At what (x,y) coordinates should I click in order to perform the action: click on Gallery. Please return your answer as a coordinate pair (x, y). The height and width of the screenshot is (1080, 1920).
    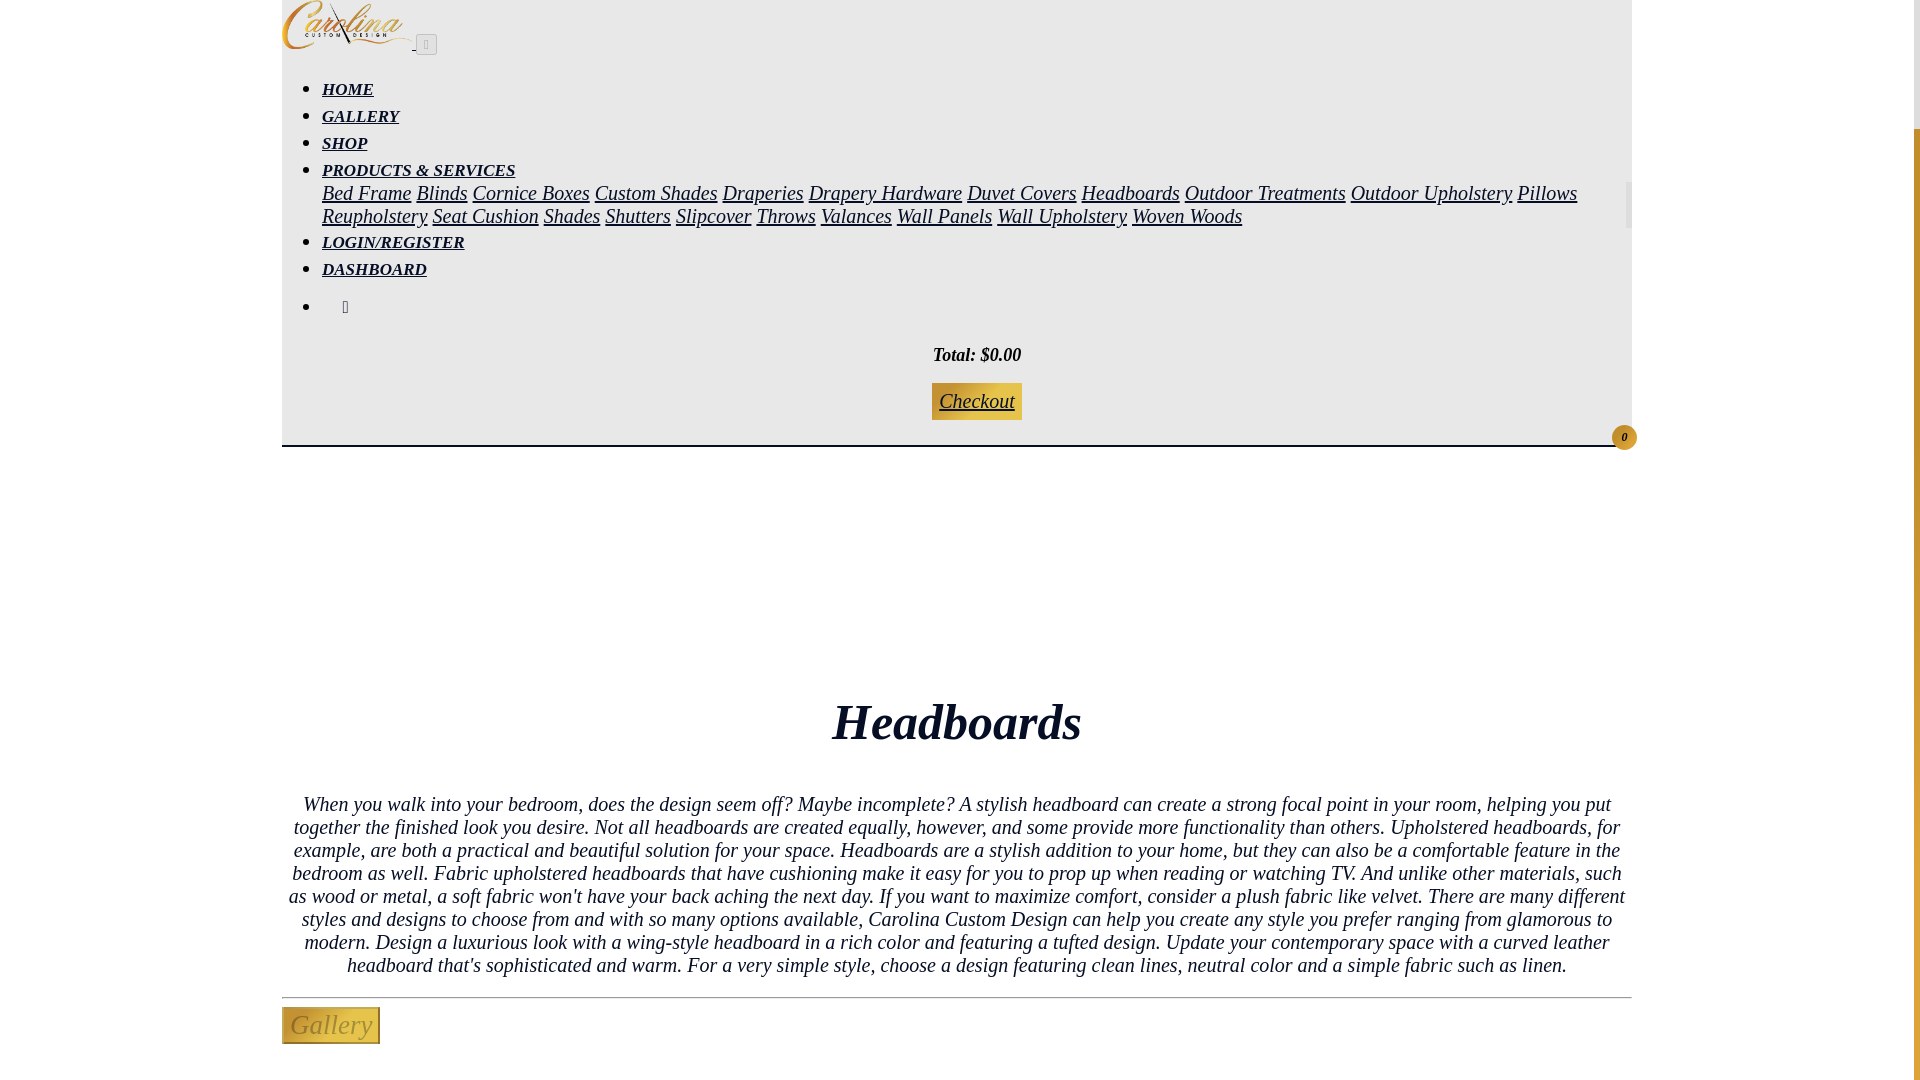
    Looking at the image, I should click on (331, 1028).